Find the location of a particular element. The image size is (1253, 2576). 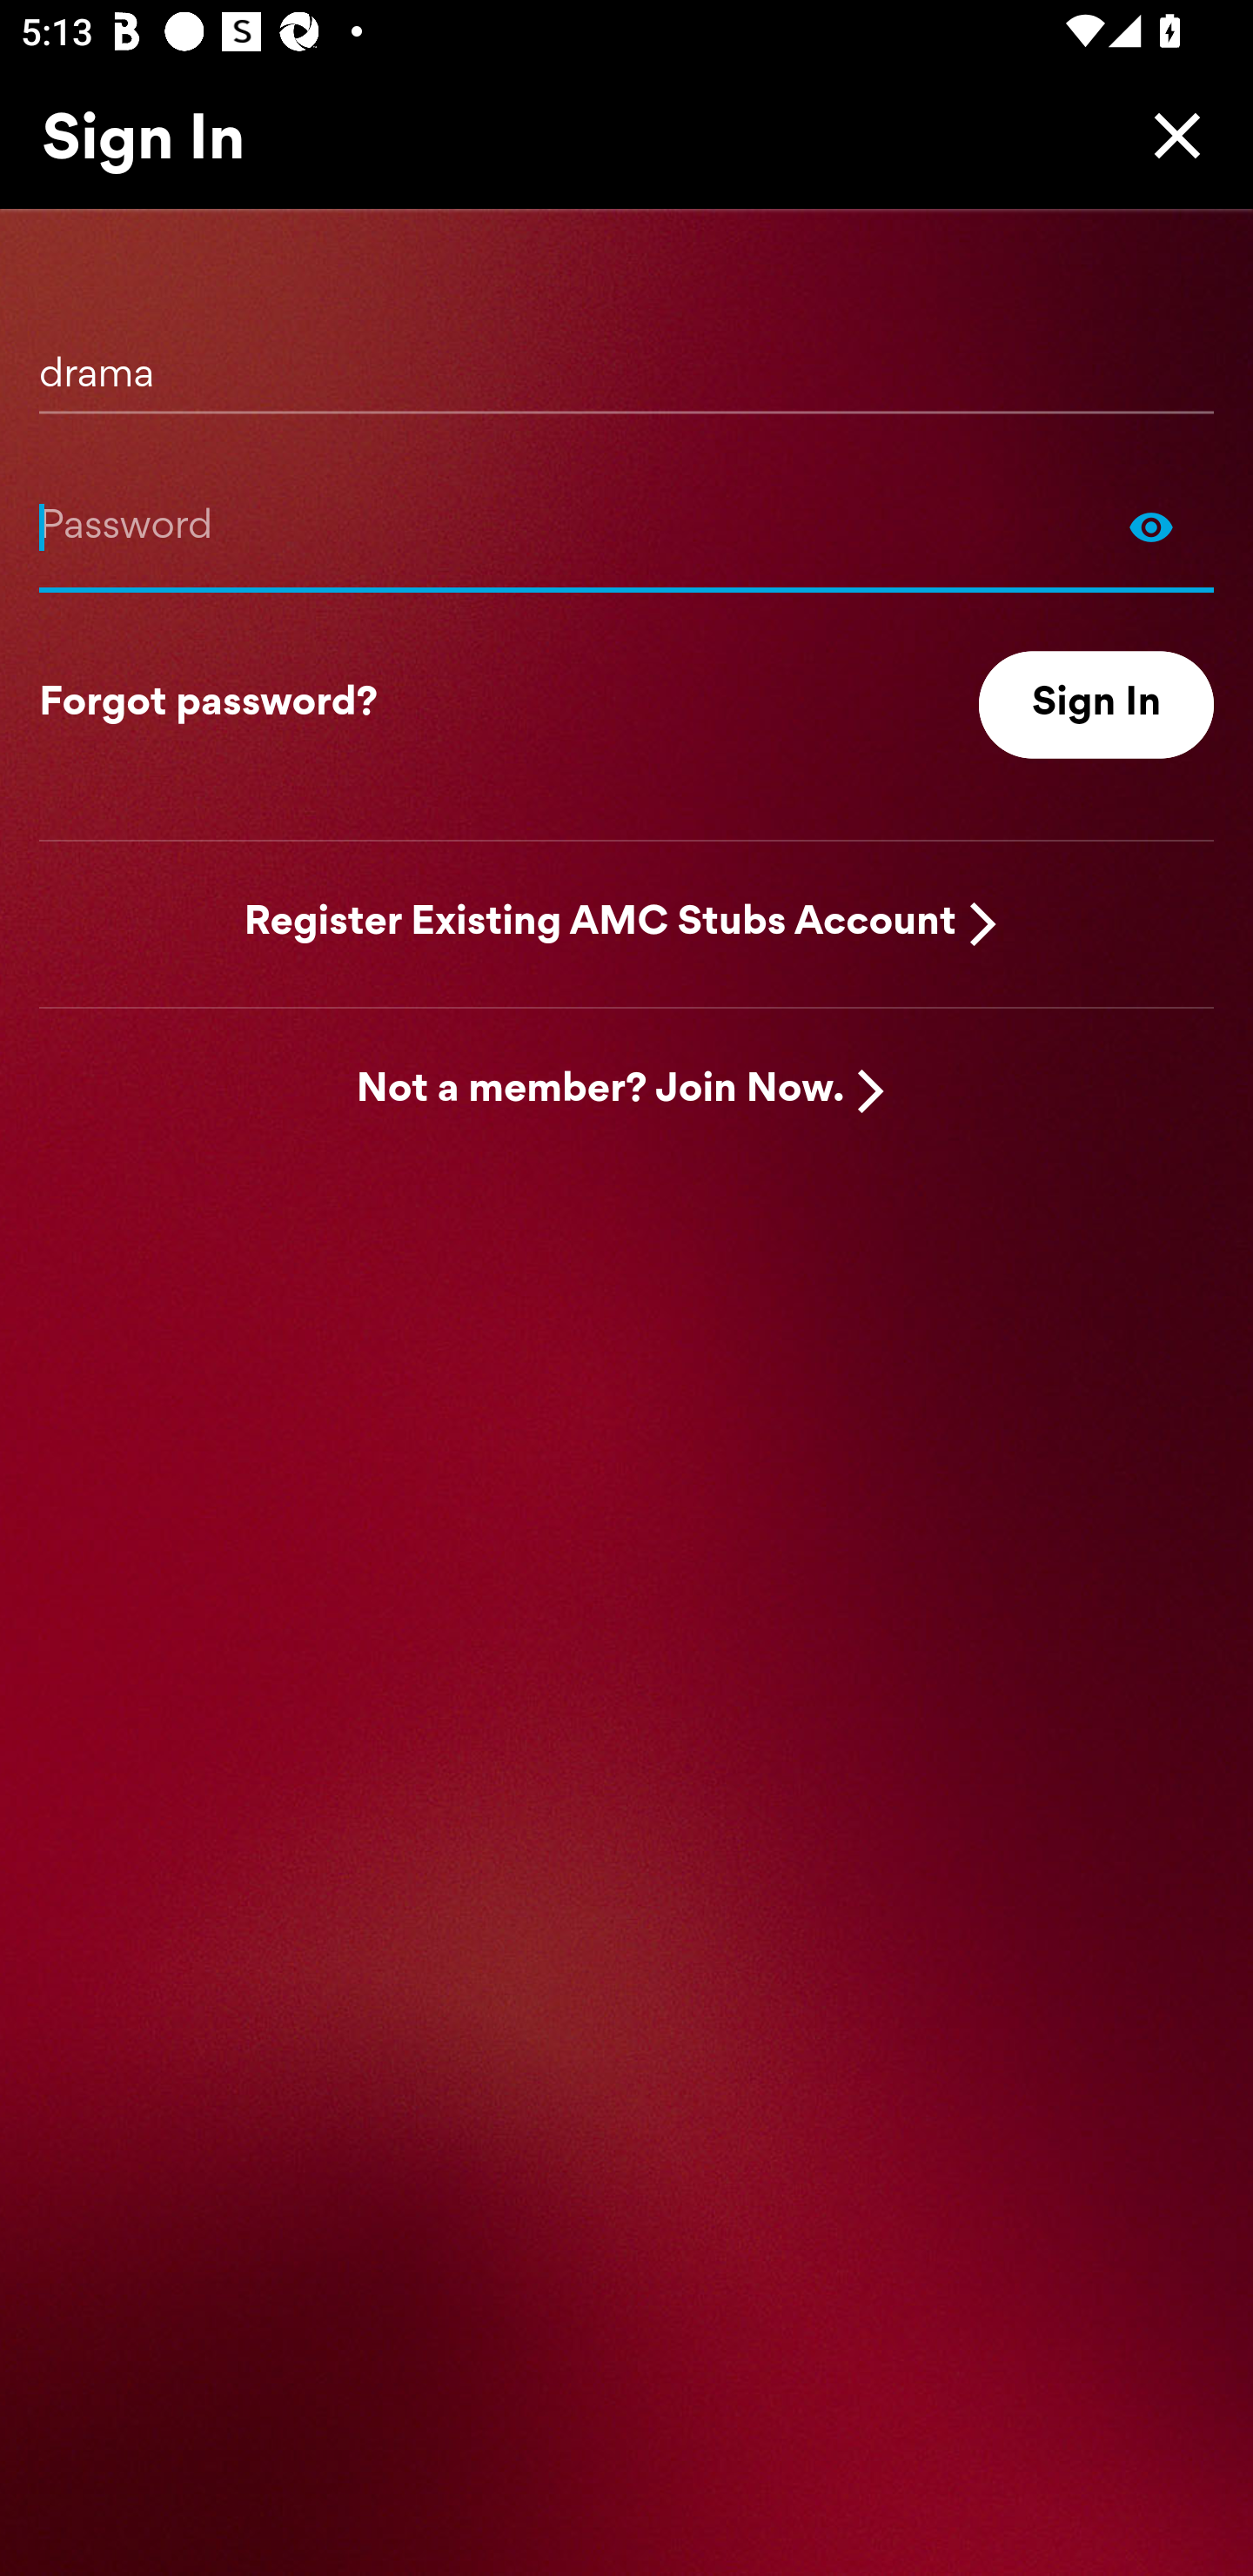

Not a member? Join Now. is located at coordinates (600, 1091).